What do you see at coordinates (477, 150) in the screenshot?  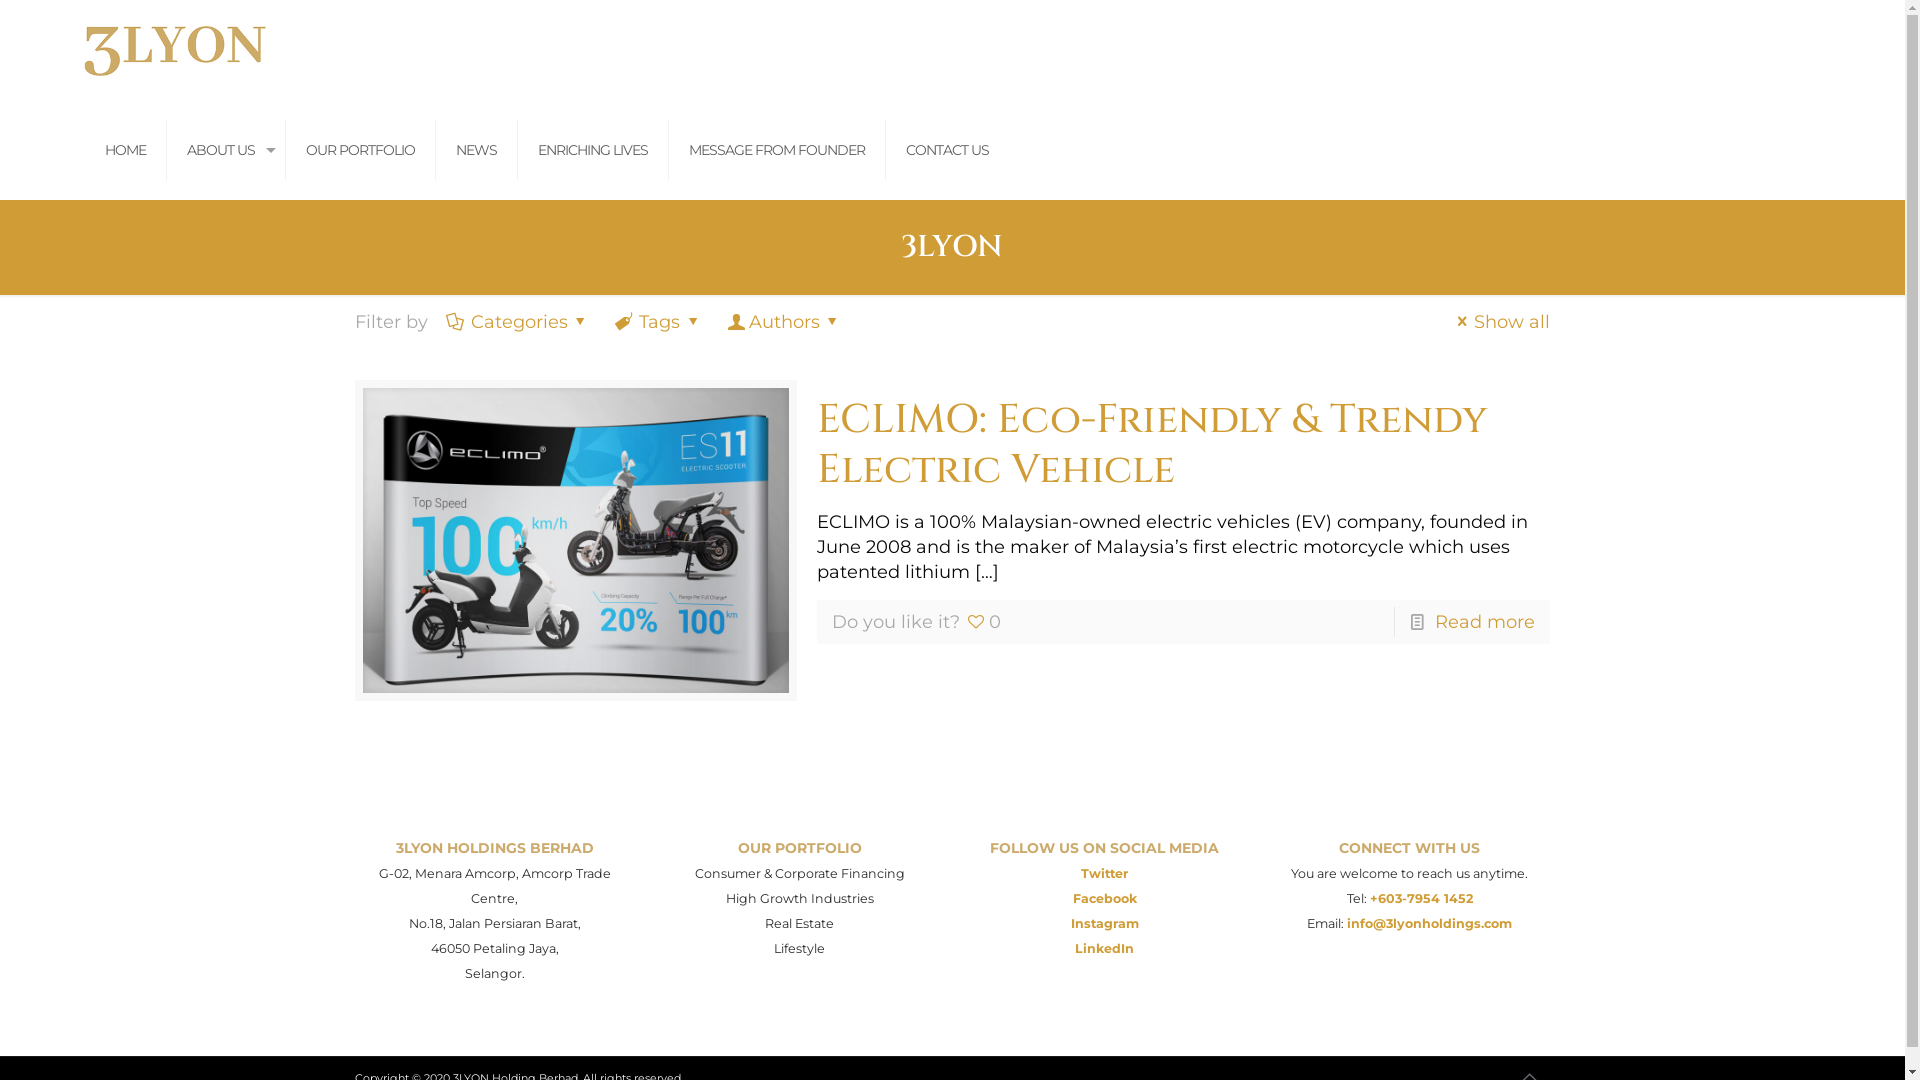 I see `NEWS` at bounding box center [477, 150].